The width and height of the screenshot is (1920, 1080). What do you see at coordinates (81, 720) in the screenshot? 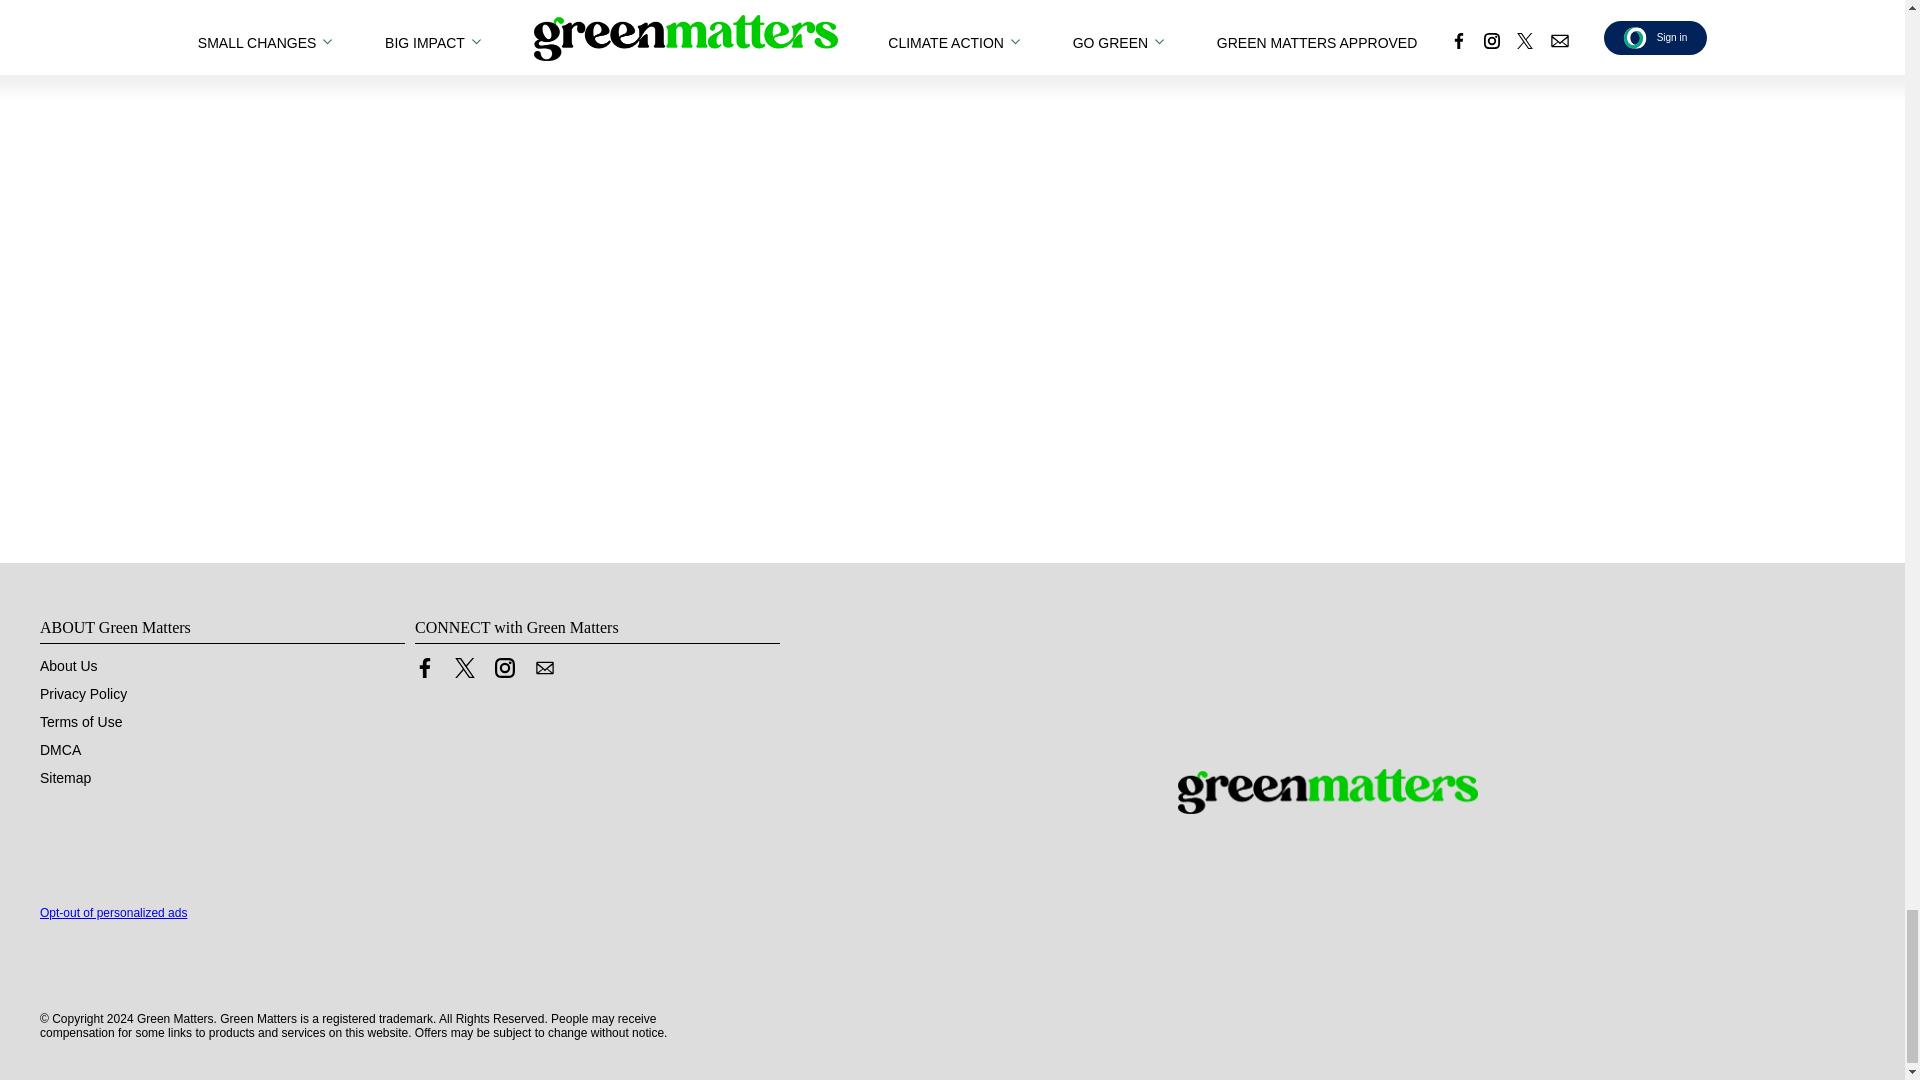
I see `Terms of Use` at bounding box center [81, 720].